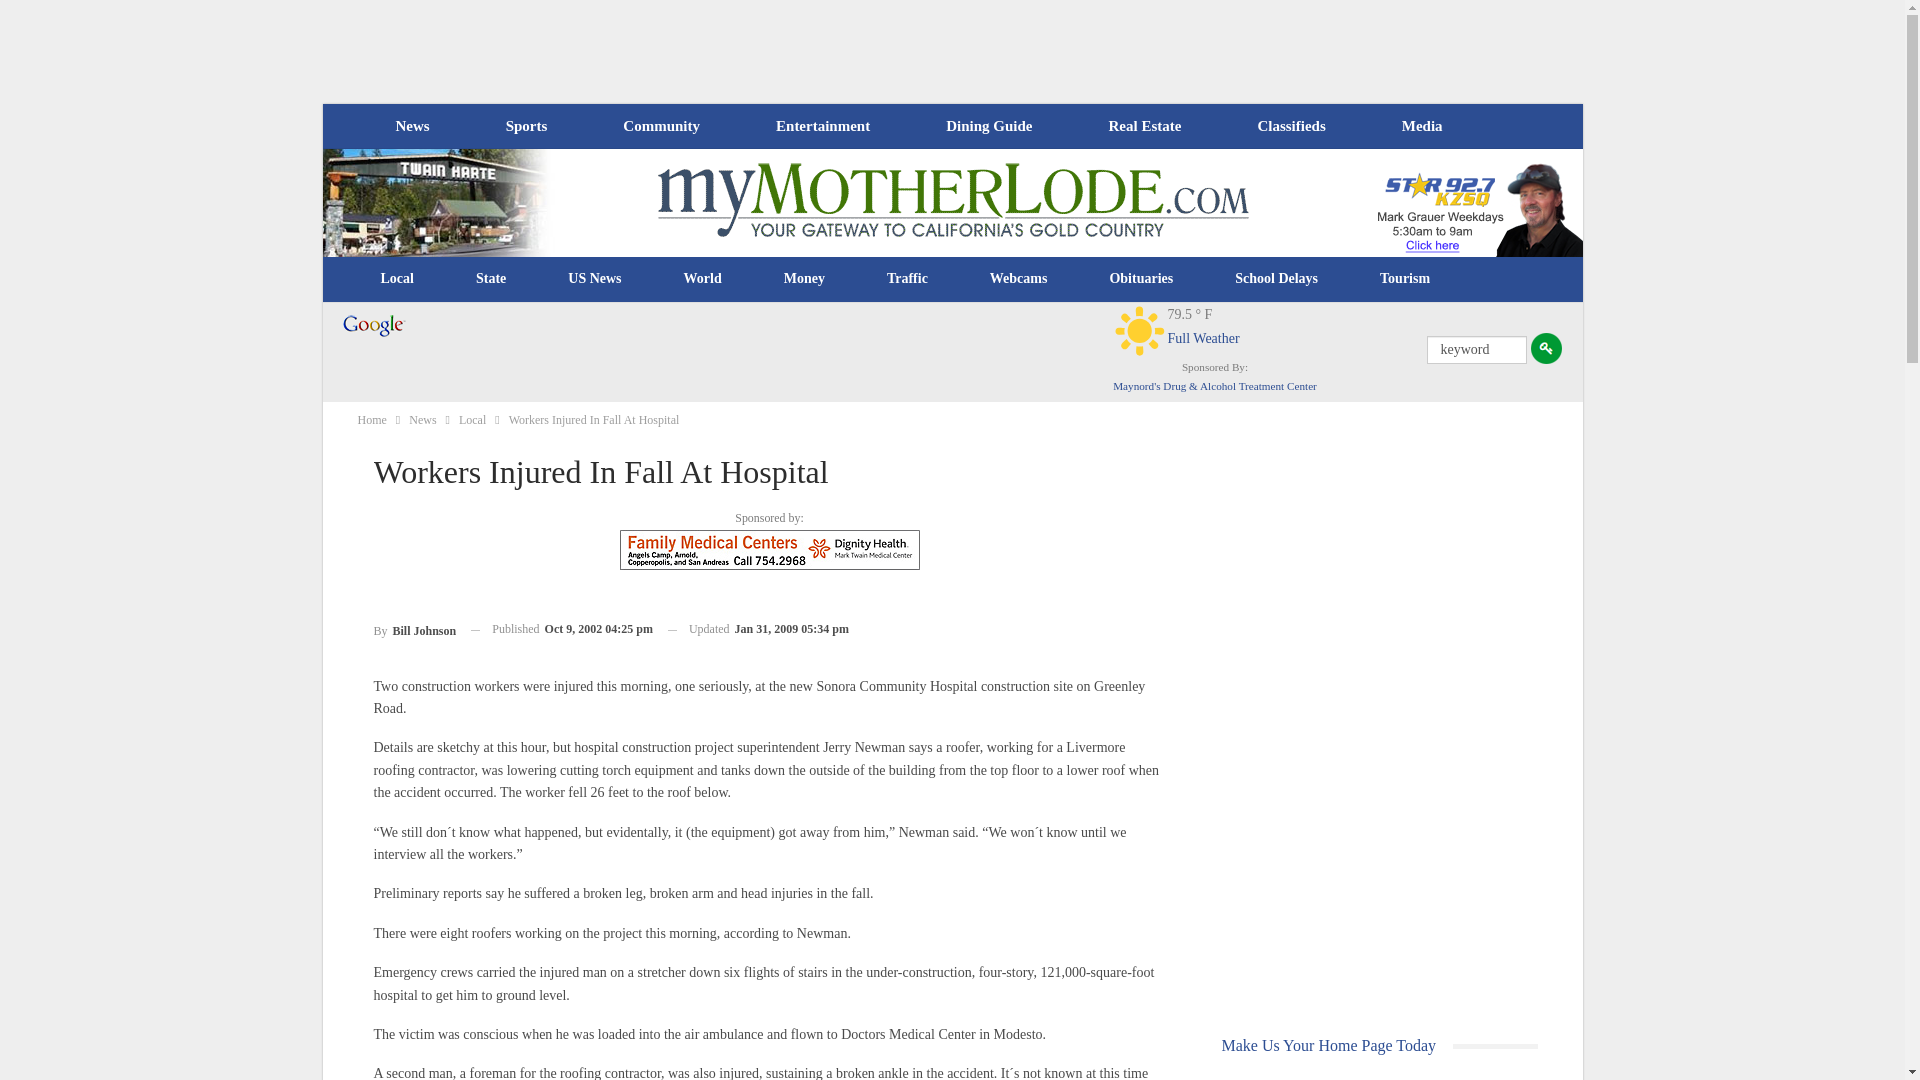 The height and width of the screenshot is (1080, 1920). I want to click on Traffic, so click(907, 278).